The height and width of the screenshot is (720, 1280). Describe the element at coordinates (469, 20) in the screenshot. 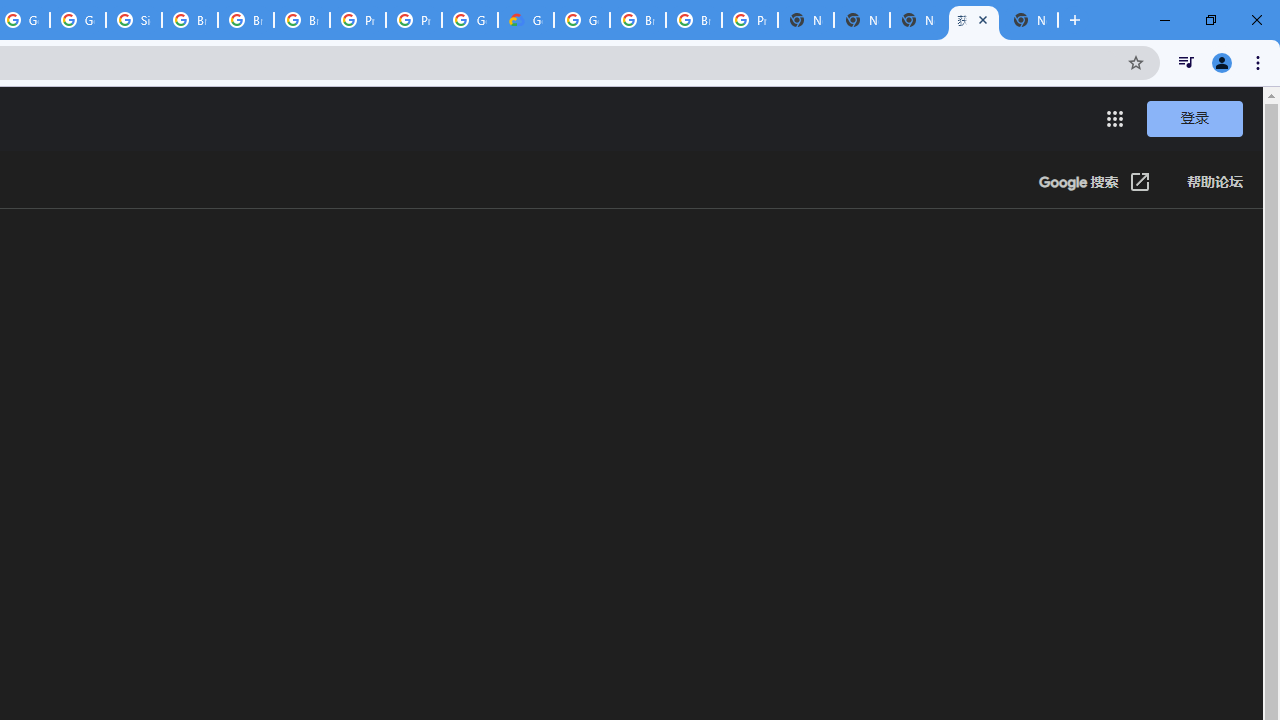

I see `Google Cloud Platform` at that location.